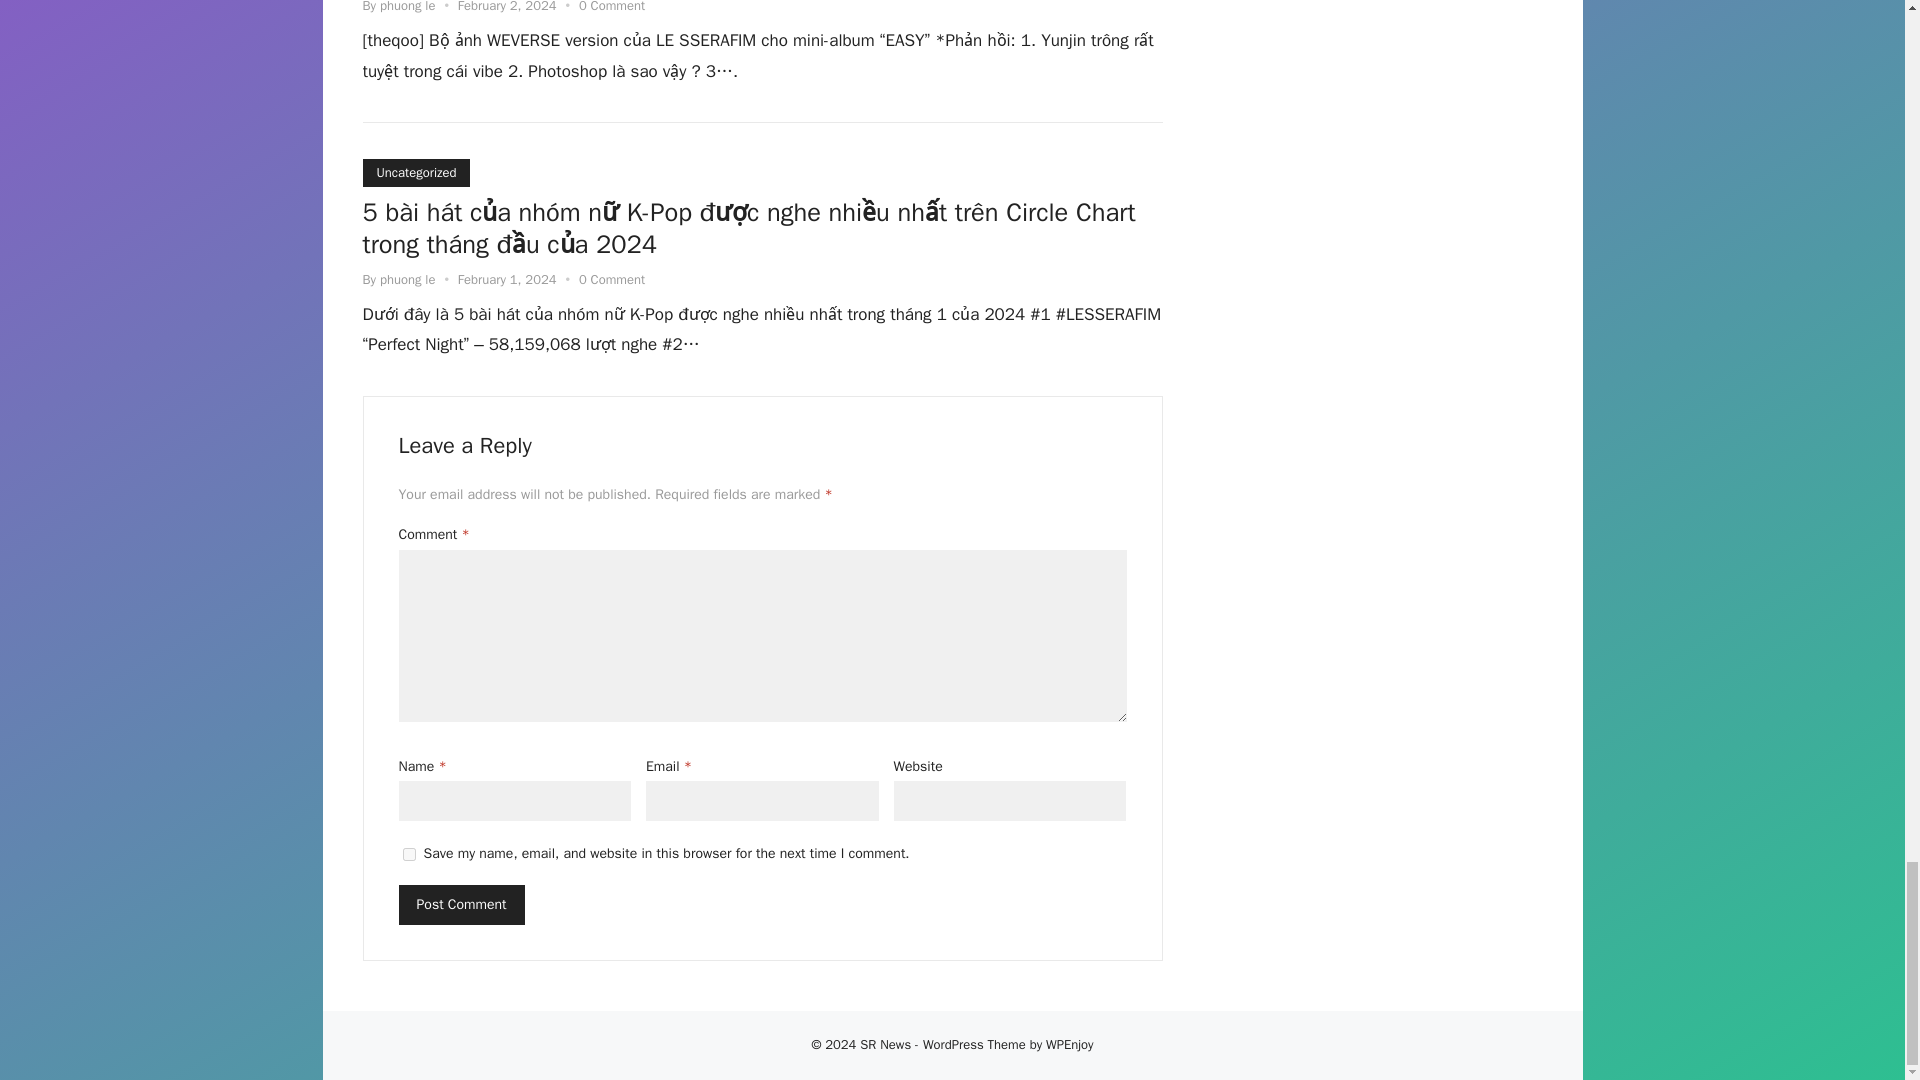  Describe the element at coordinates (408, 7) in the screenshot. I see `phuong le` at that location.